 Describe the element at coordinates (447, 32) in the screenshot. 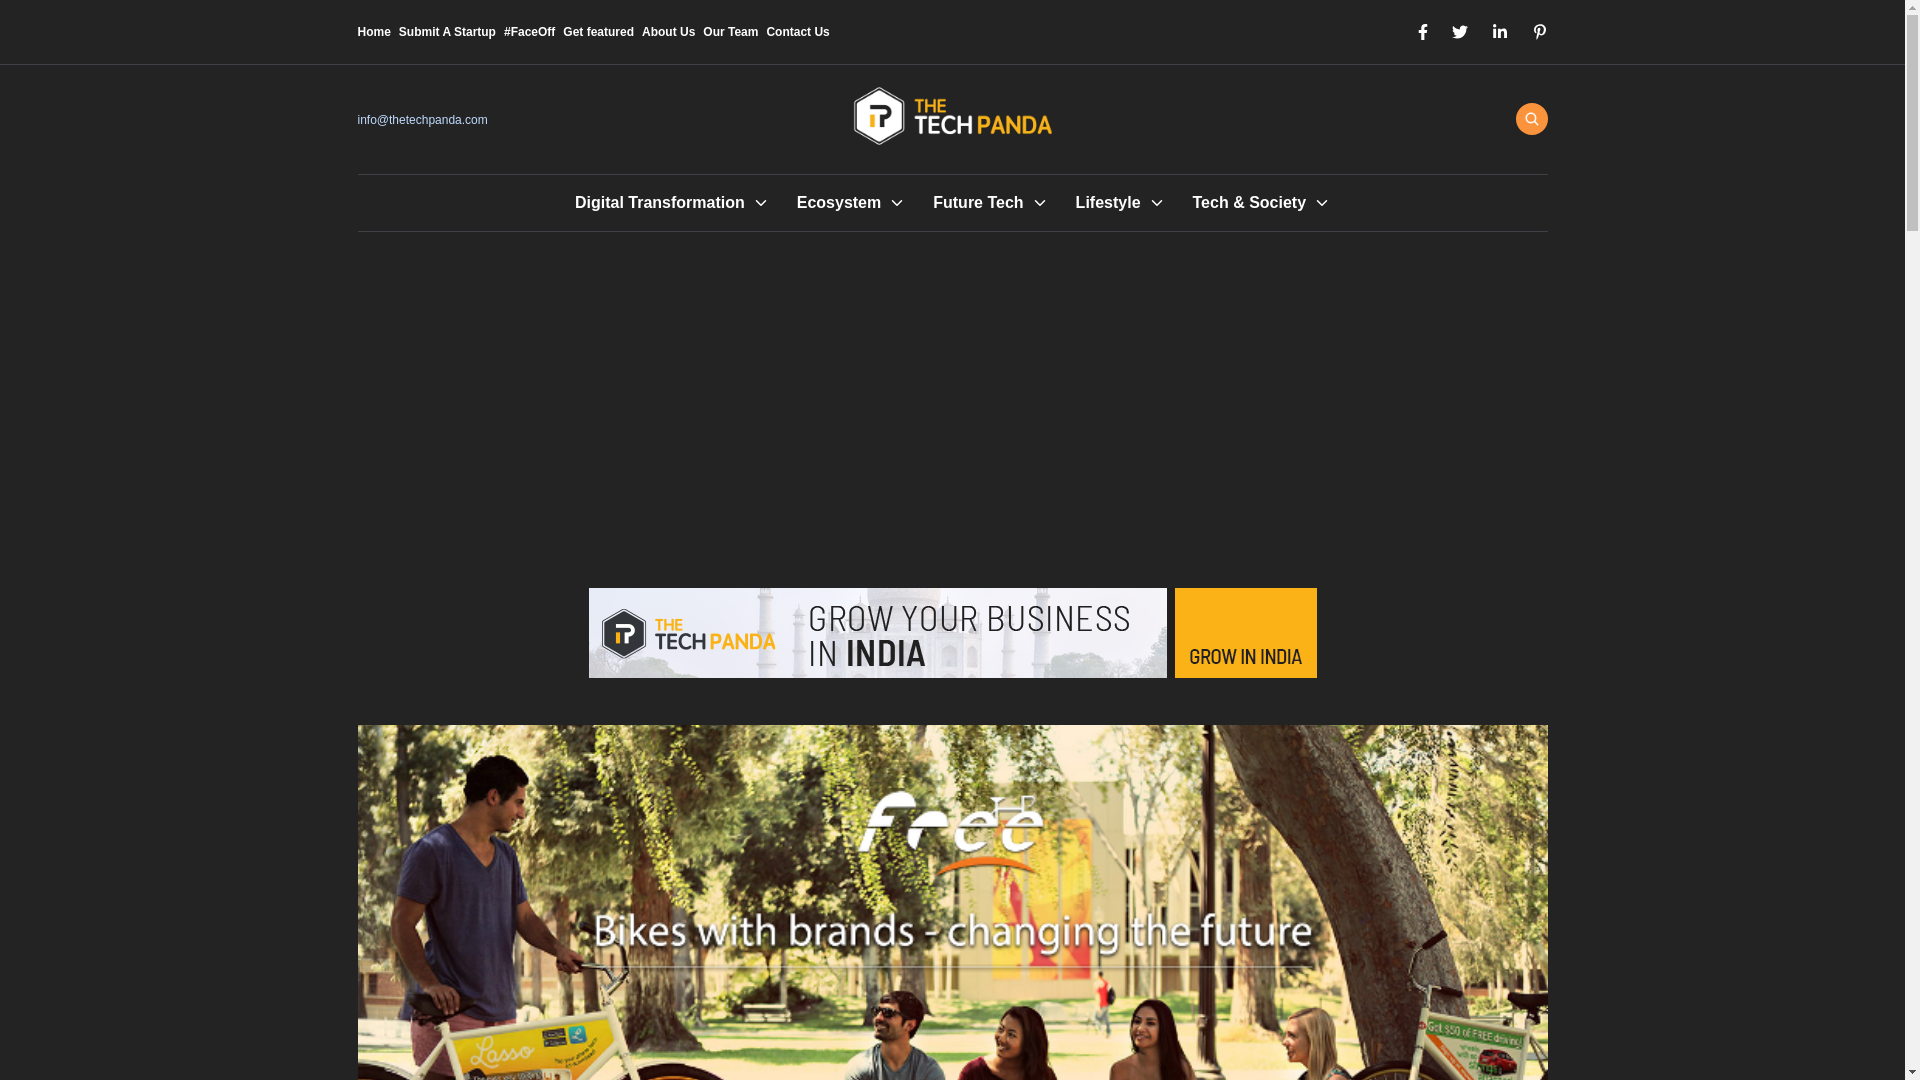

I see `Submit A Startup` at that location.